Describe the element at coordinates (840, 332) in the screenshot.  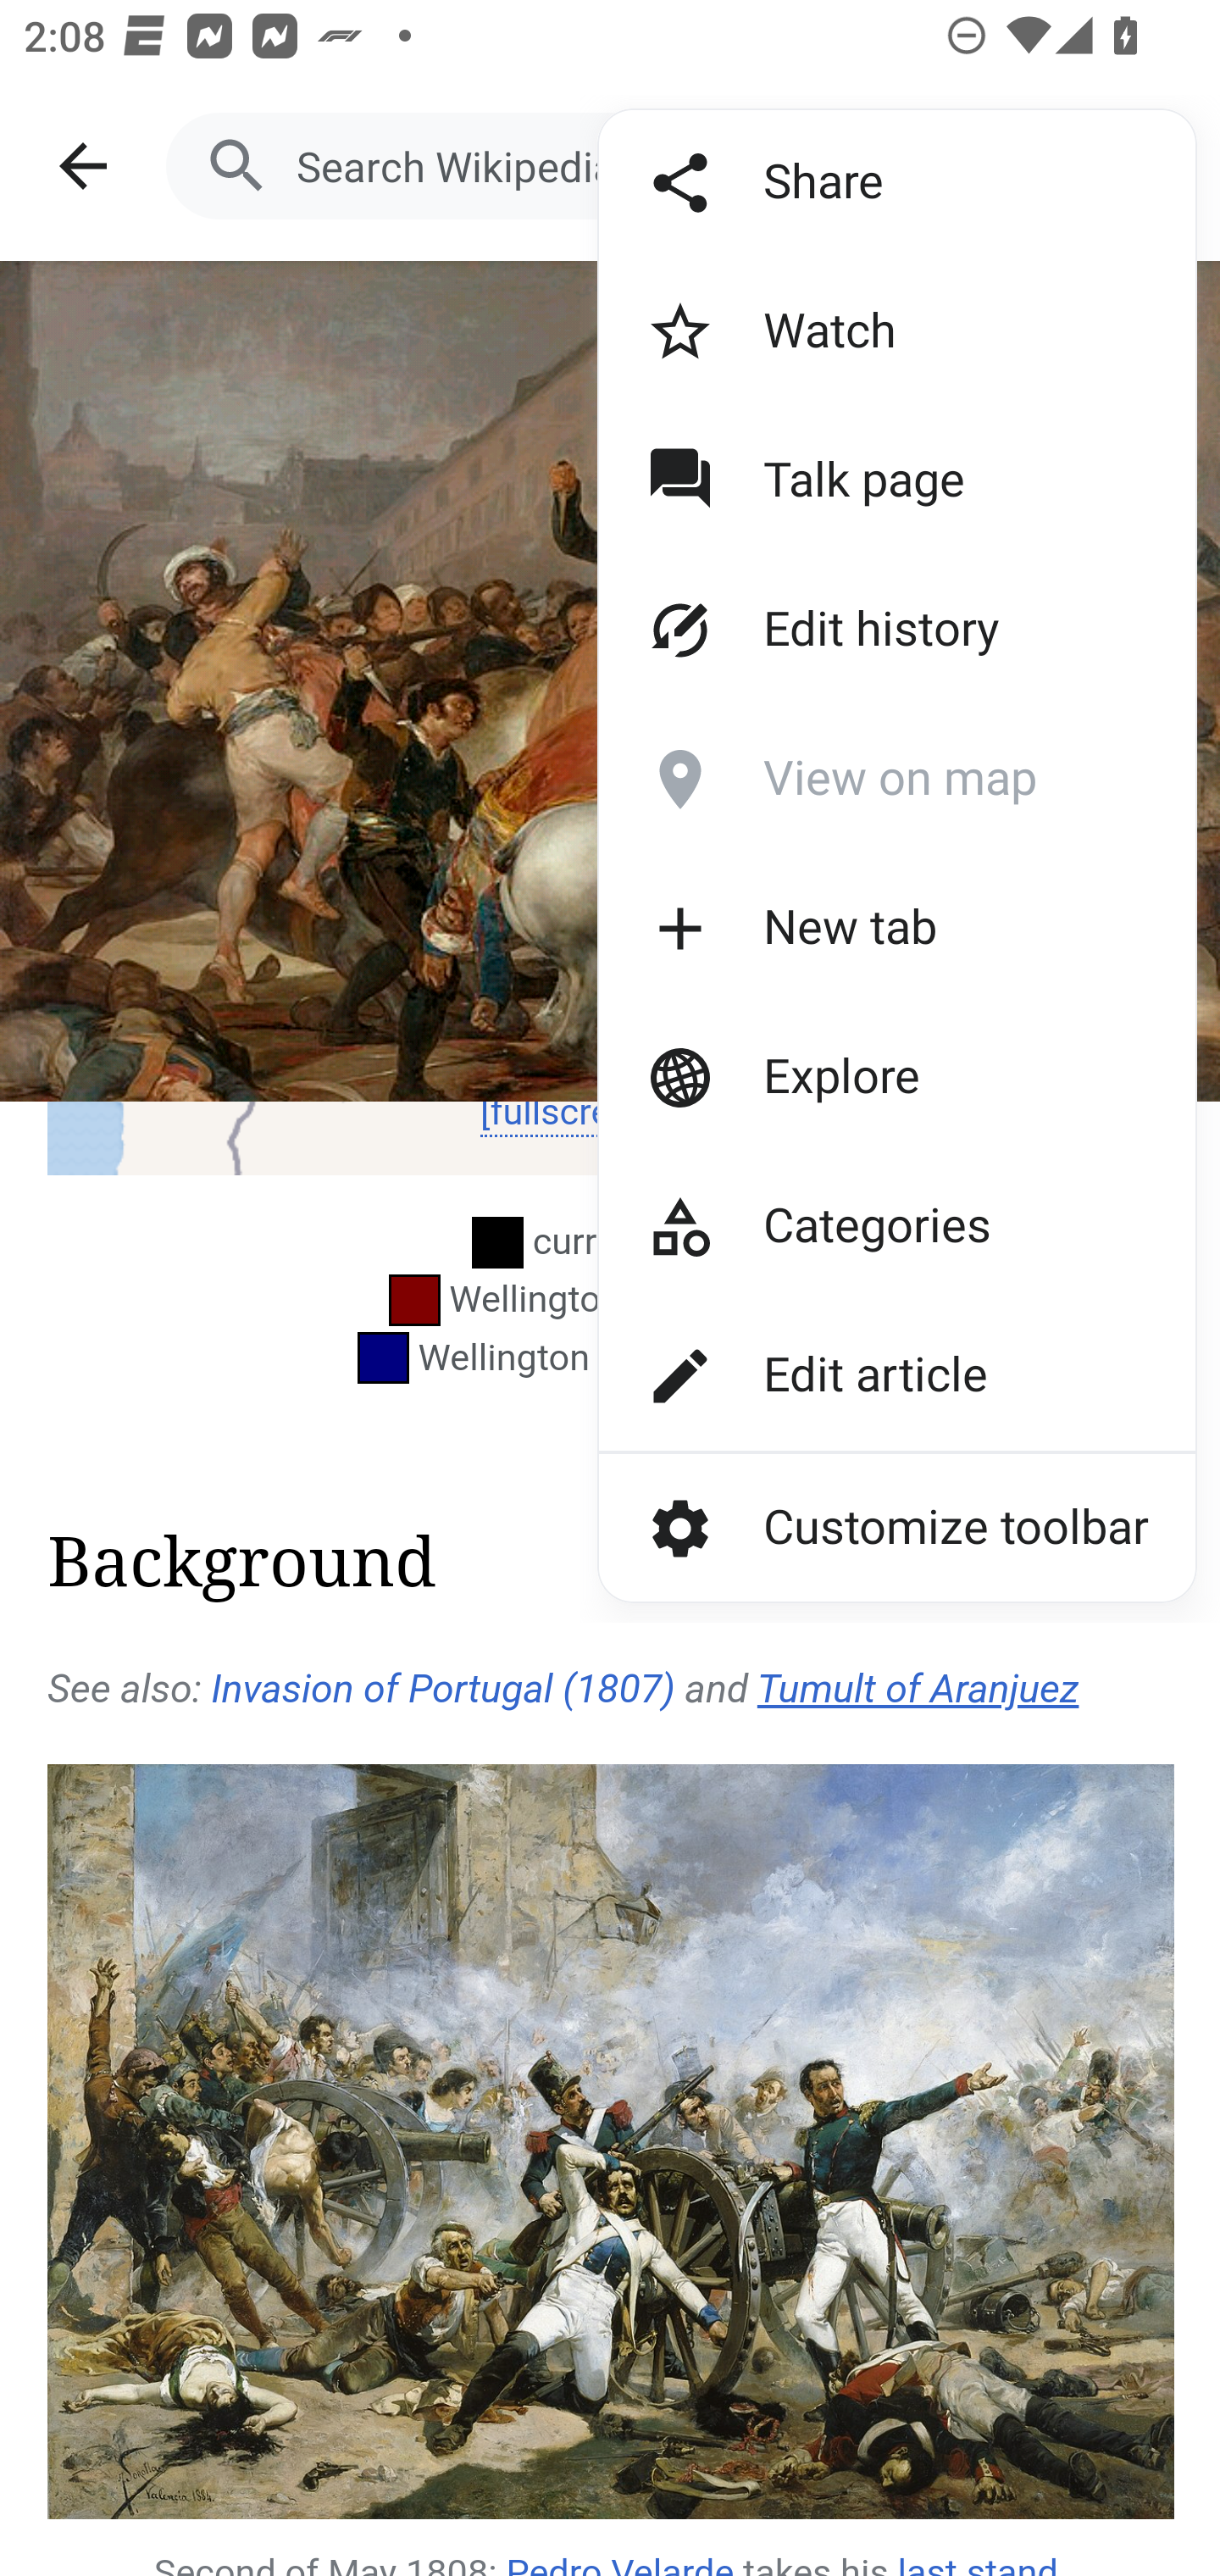
I see `Watch` at that location.